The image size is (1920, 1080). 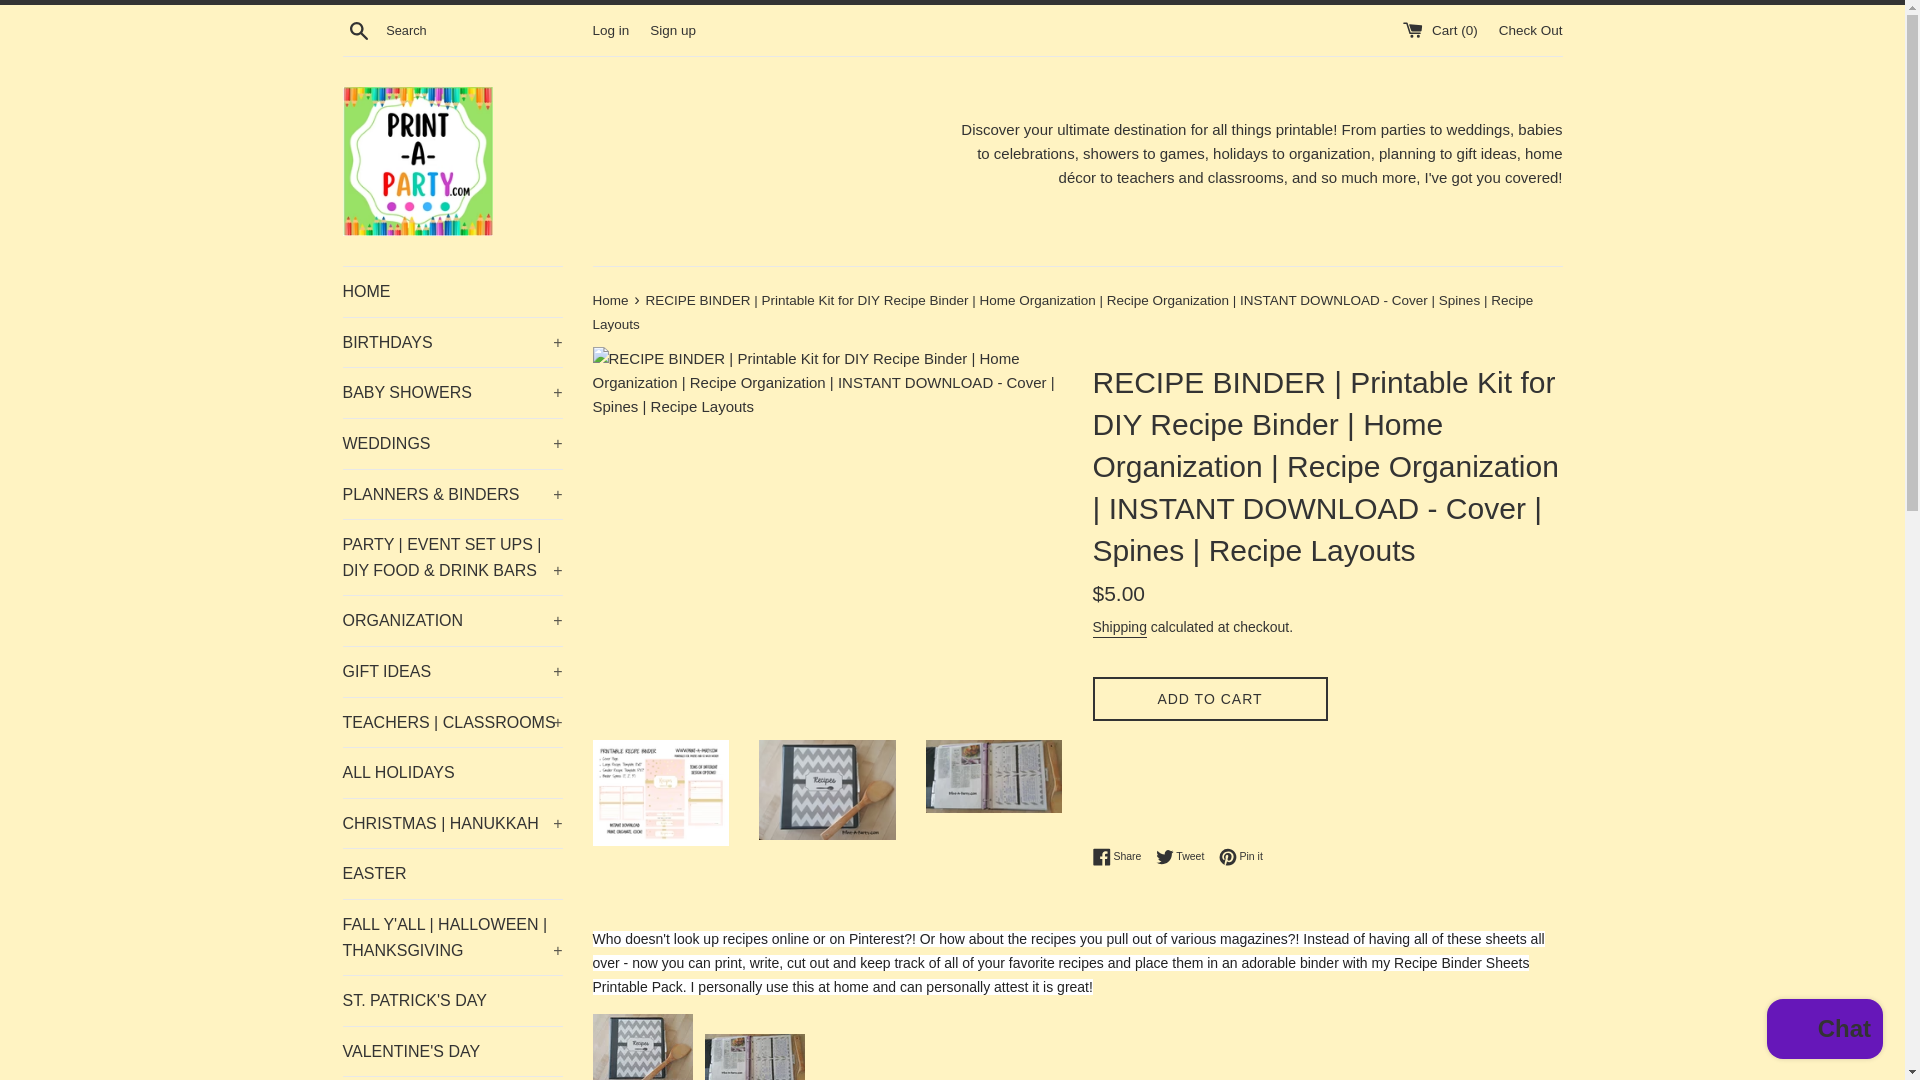 What do you see at coordinates (1824, 1031) in the screenshot?
I see `Shopify online store chat` at bounding box center [1824, 1031].